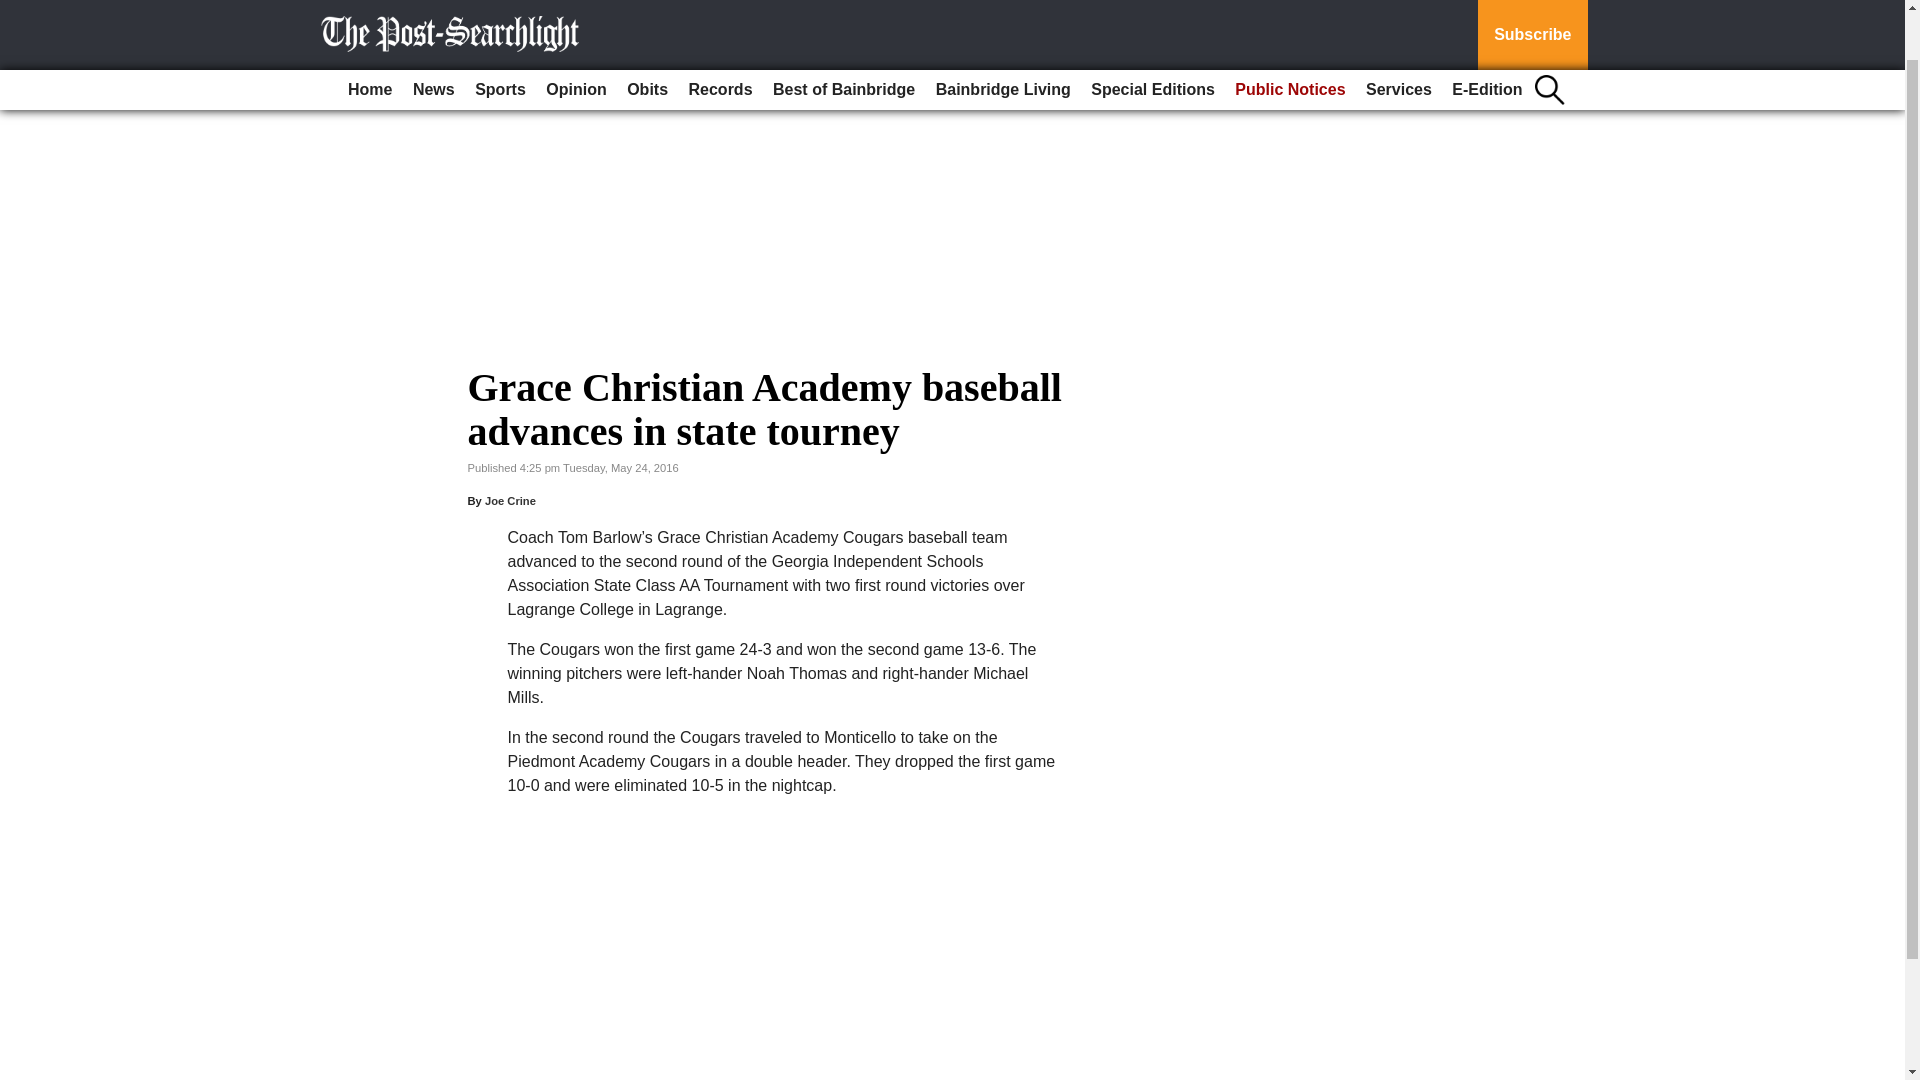 The width and height of the screenshot is (1920, 1080). Describe the element at coordinates (500, 35) in the screenshot. I see `Sports` at that location.